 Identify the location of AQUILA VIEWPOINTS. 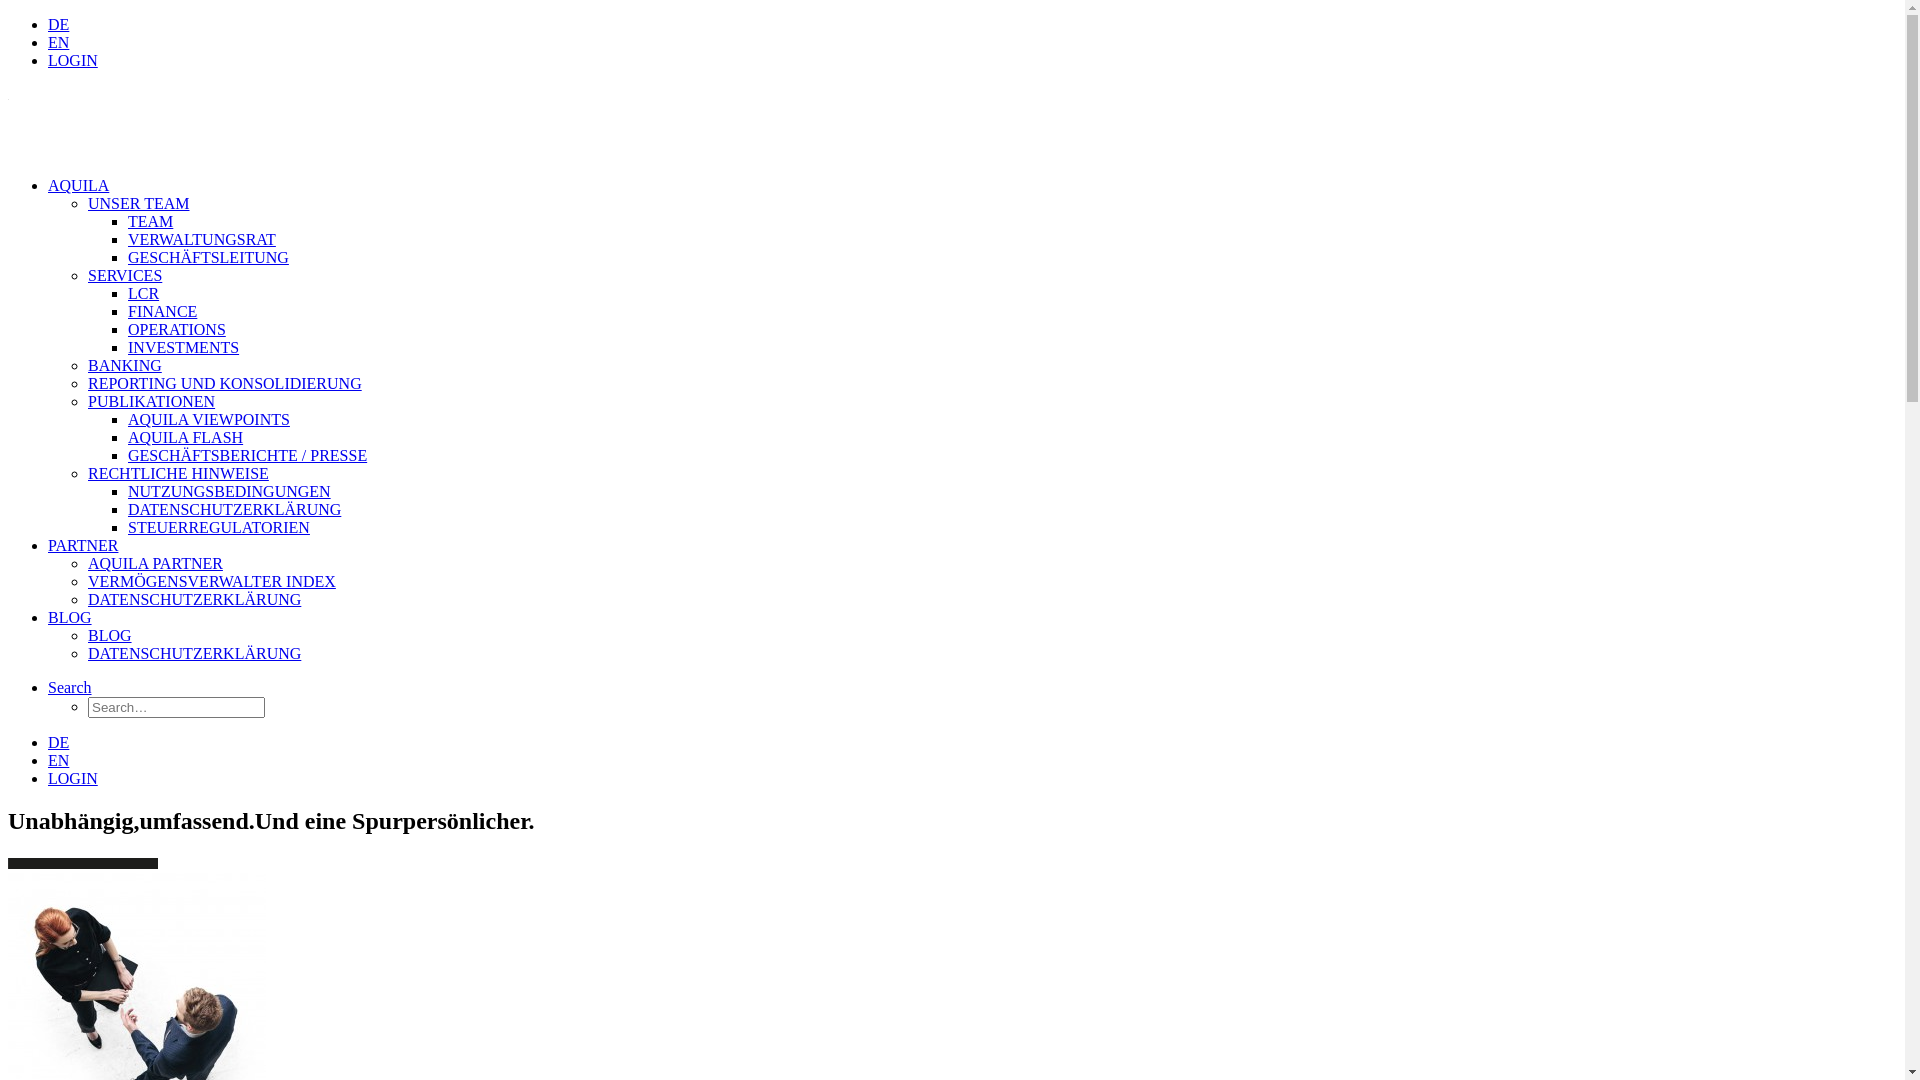
(209, 420).